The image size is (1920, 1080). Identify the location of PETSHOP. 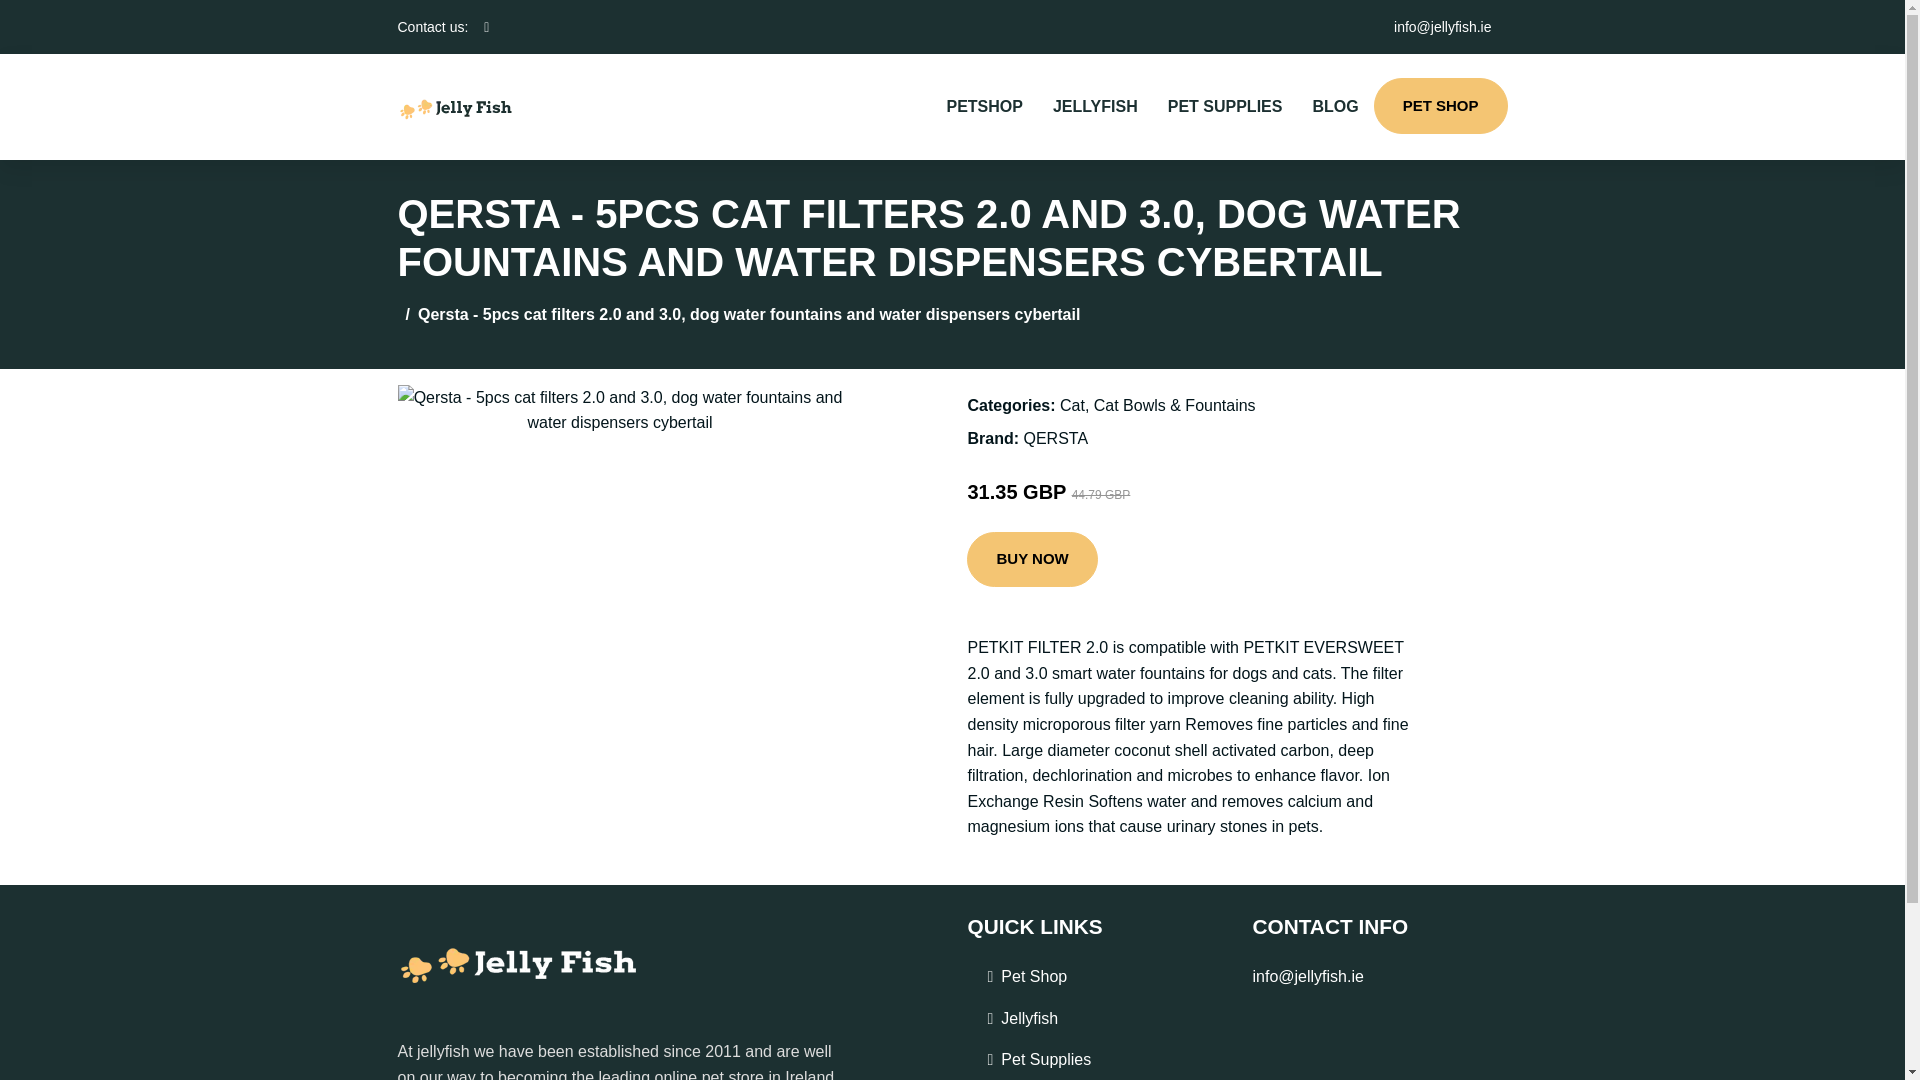
(984, 106).